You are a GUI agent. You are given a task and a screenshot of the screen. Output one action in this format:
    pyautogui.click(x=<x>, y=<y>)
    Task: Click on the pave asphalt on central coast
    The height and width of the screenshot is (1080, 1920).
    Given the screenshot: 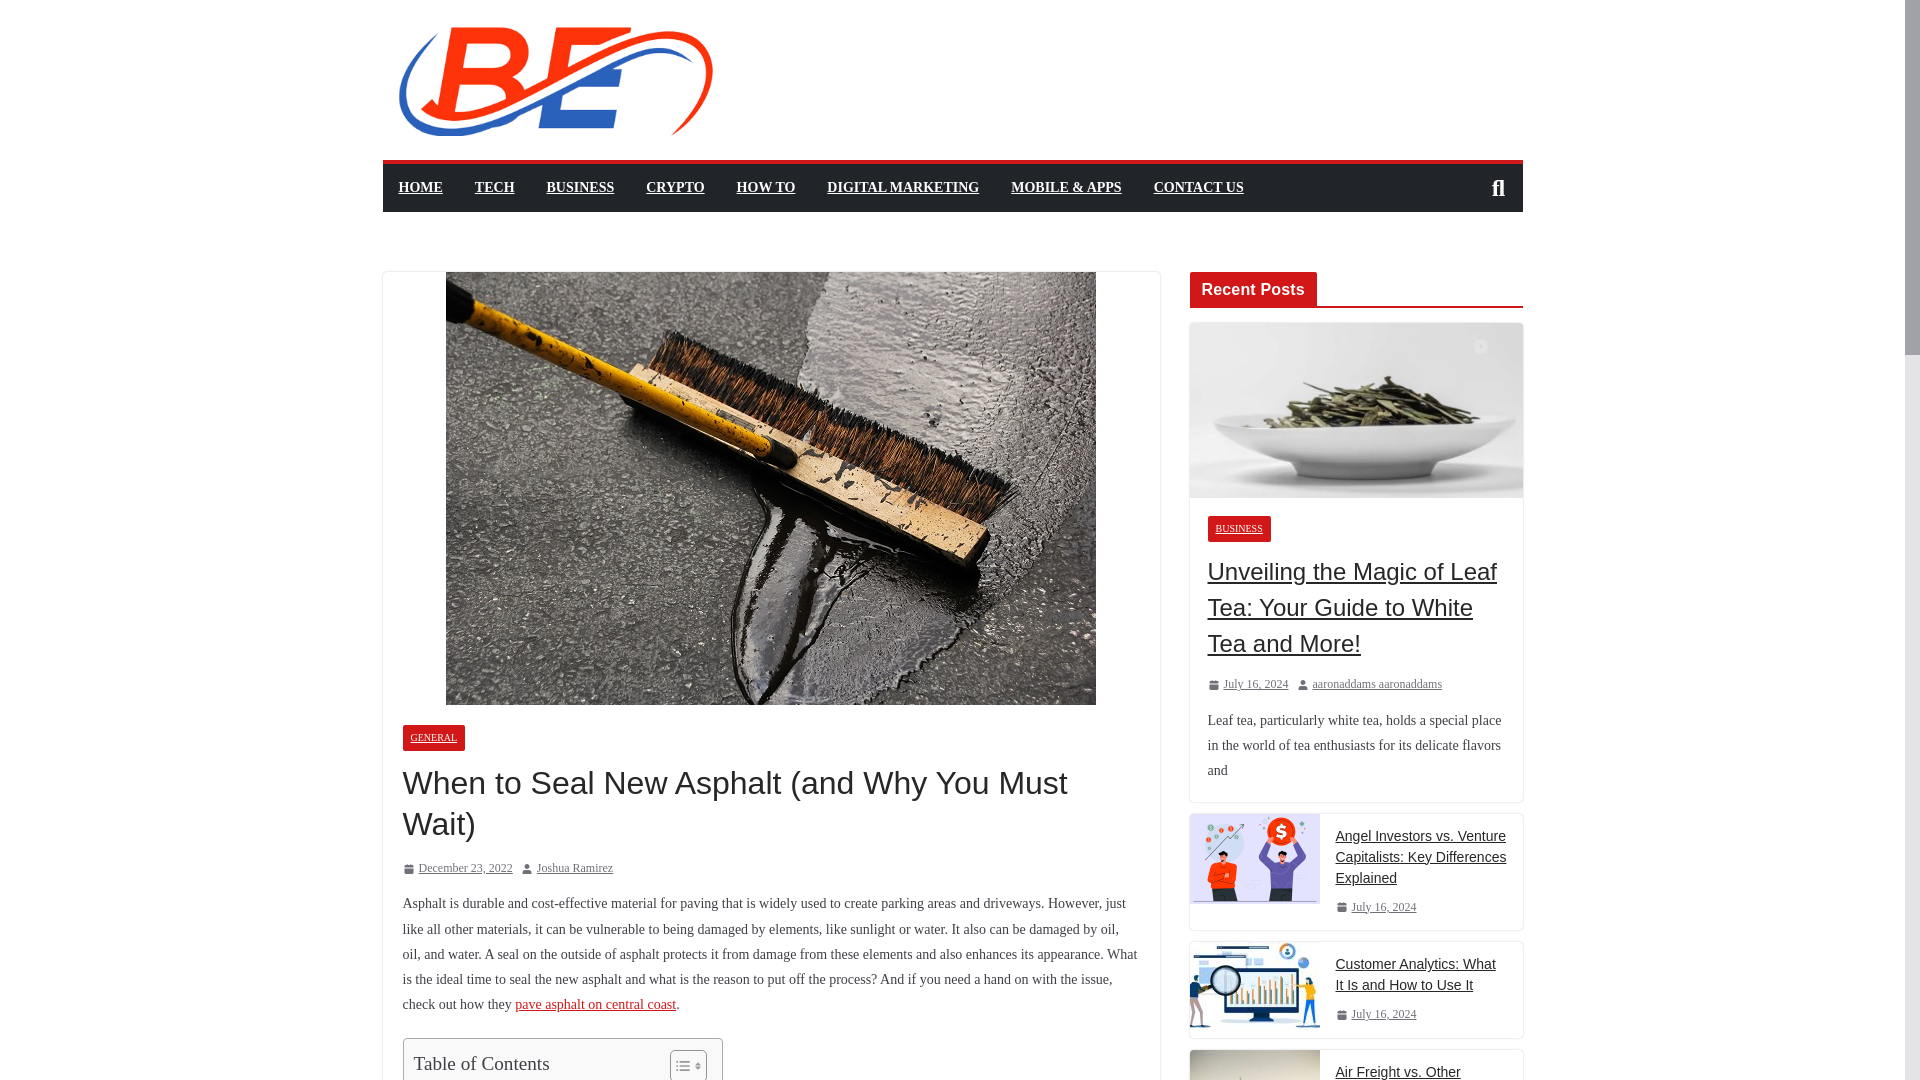 What is the action you would take?
    pyautogui.click(x=594, y=1004)
    